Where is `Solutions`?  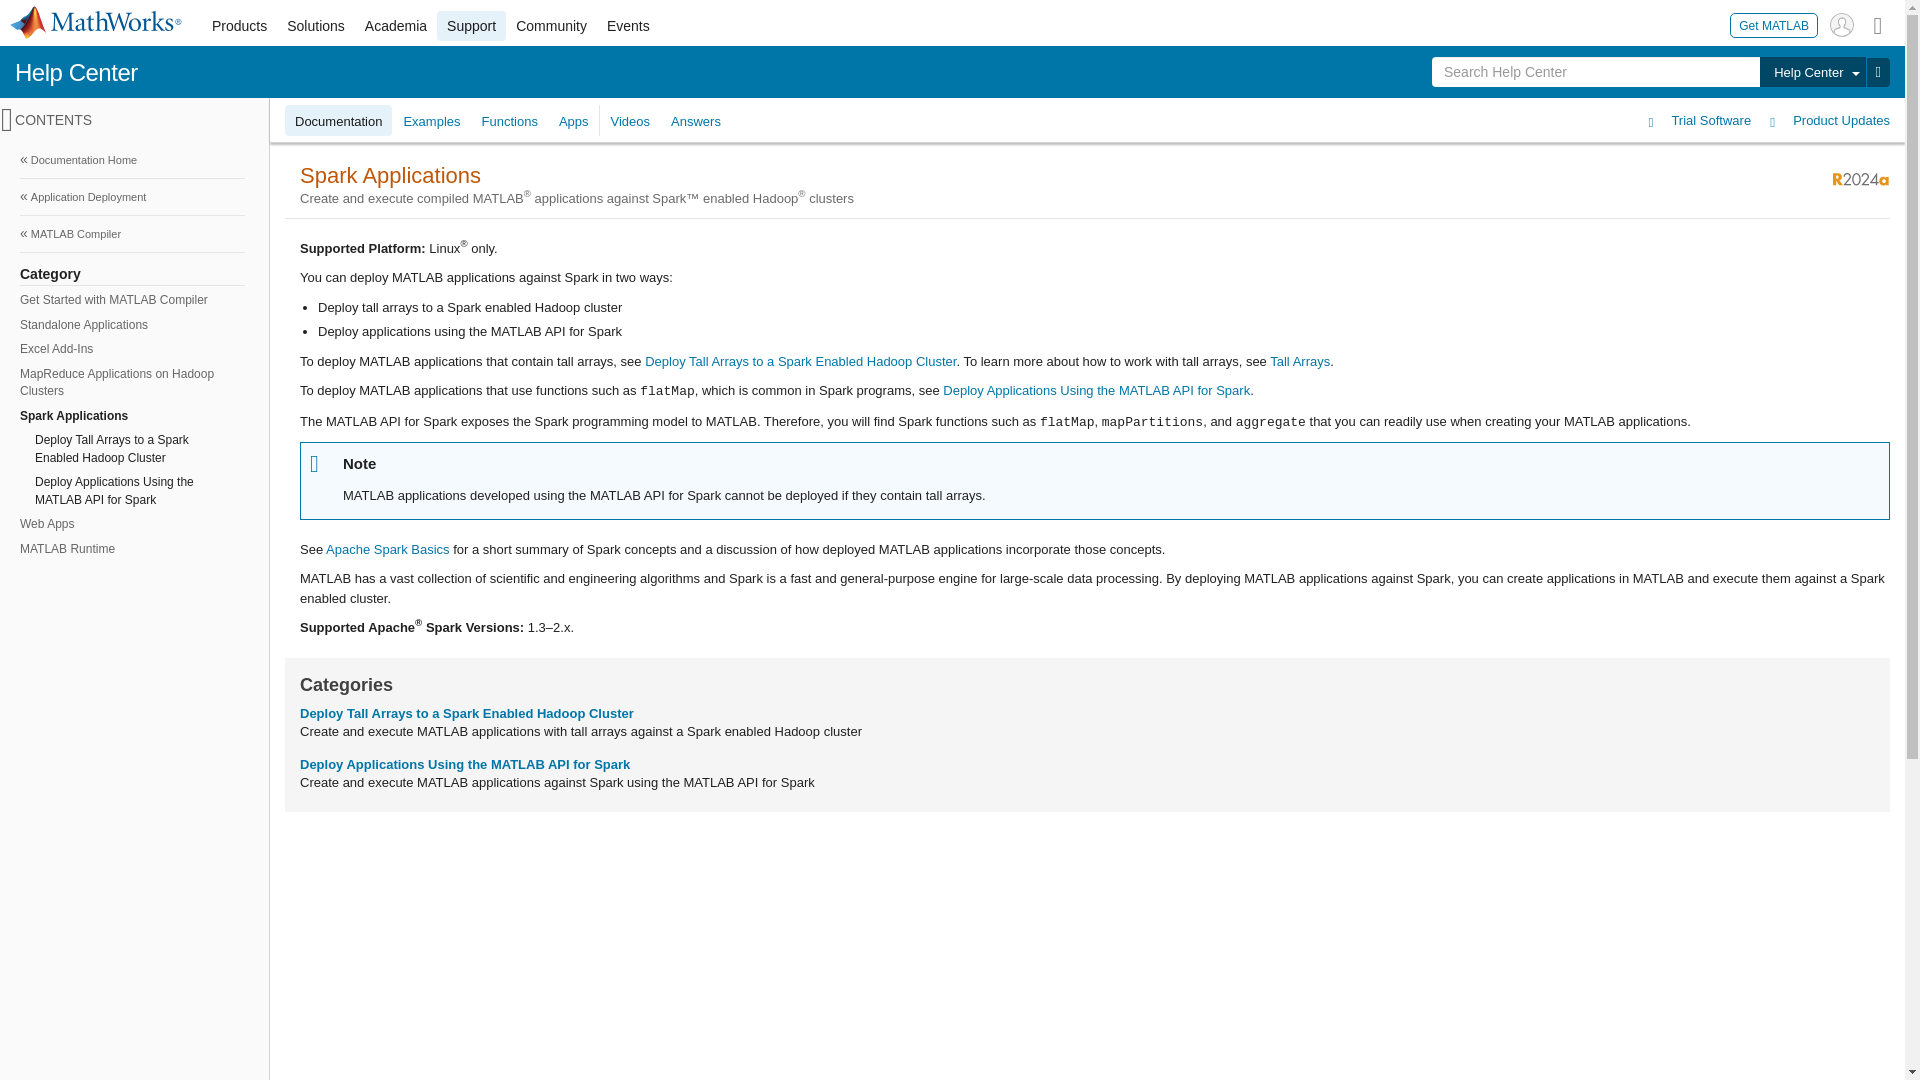 Solutions is located at coordinates (316, 26).